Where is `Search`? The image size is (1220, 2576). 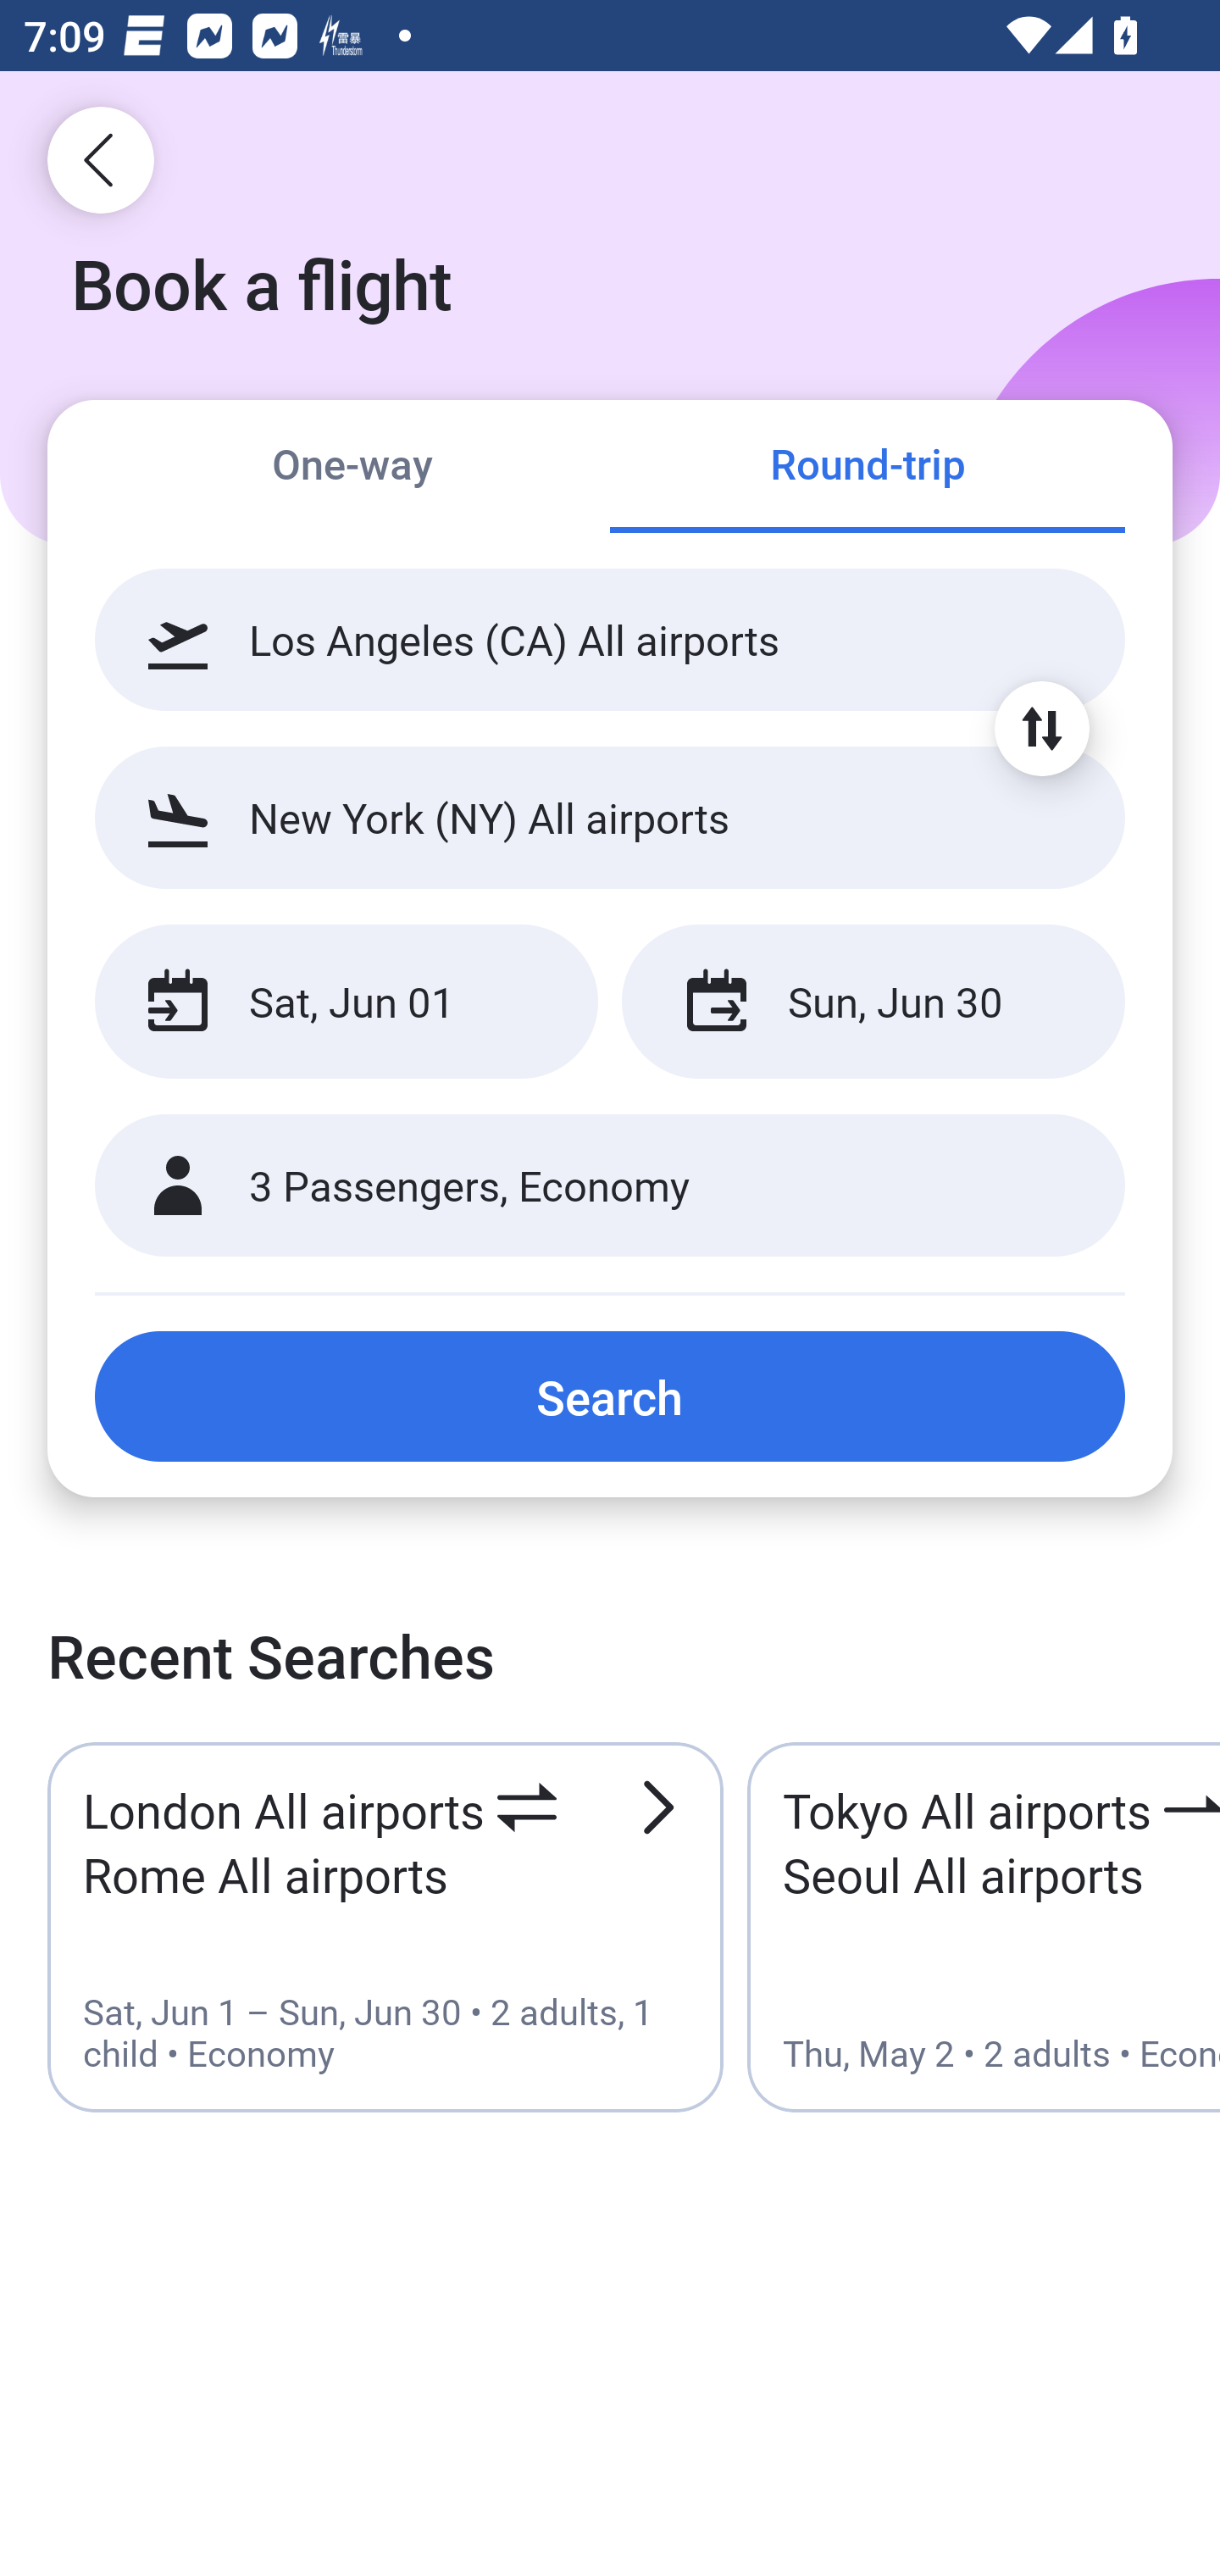 Search is located at coordinates (610, 1396).